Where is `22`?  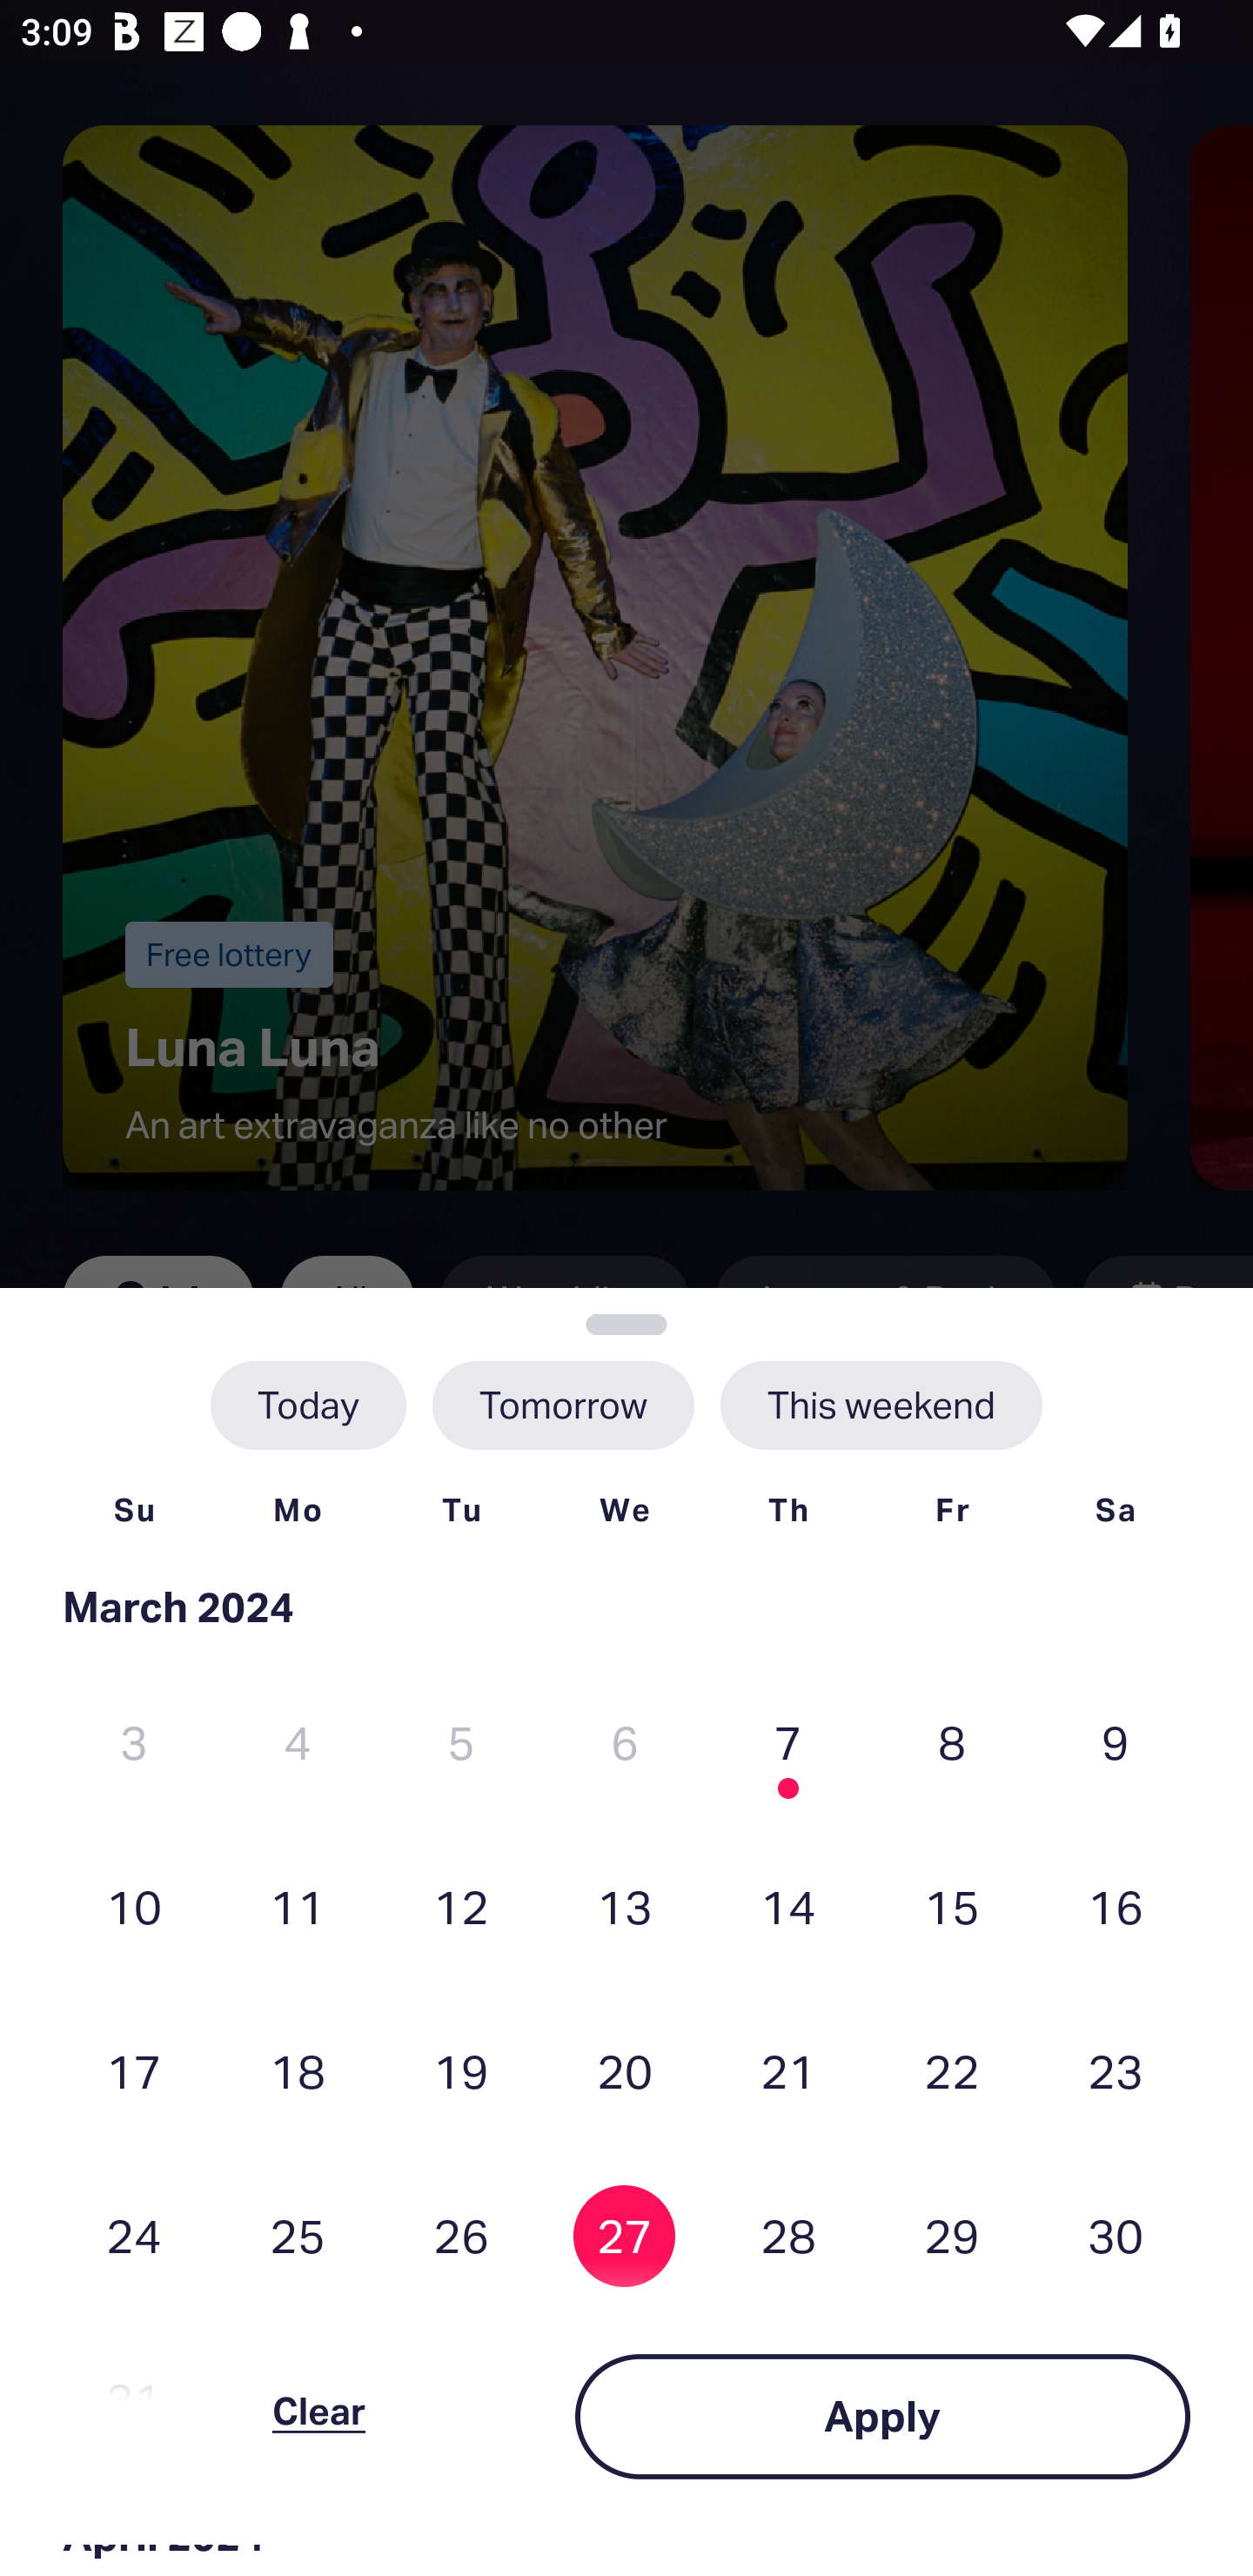
22 is located at coordinates (952, 2070).